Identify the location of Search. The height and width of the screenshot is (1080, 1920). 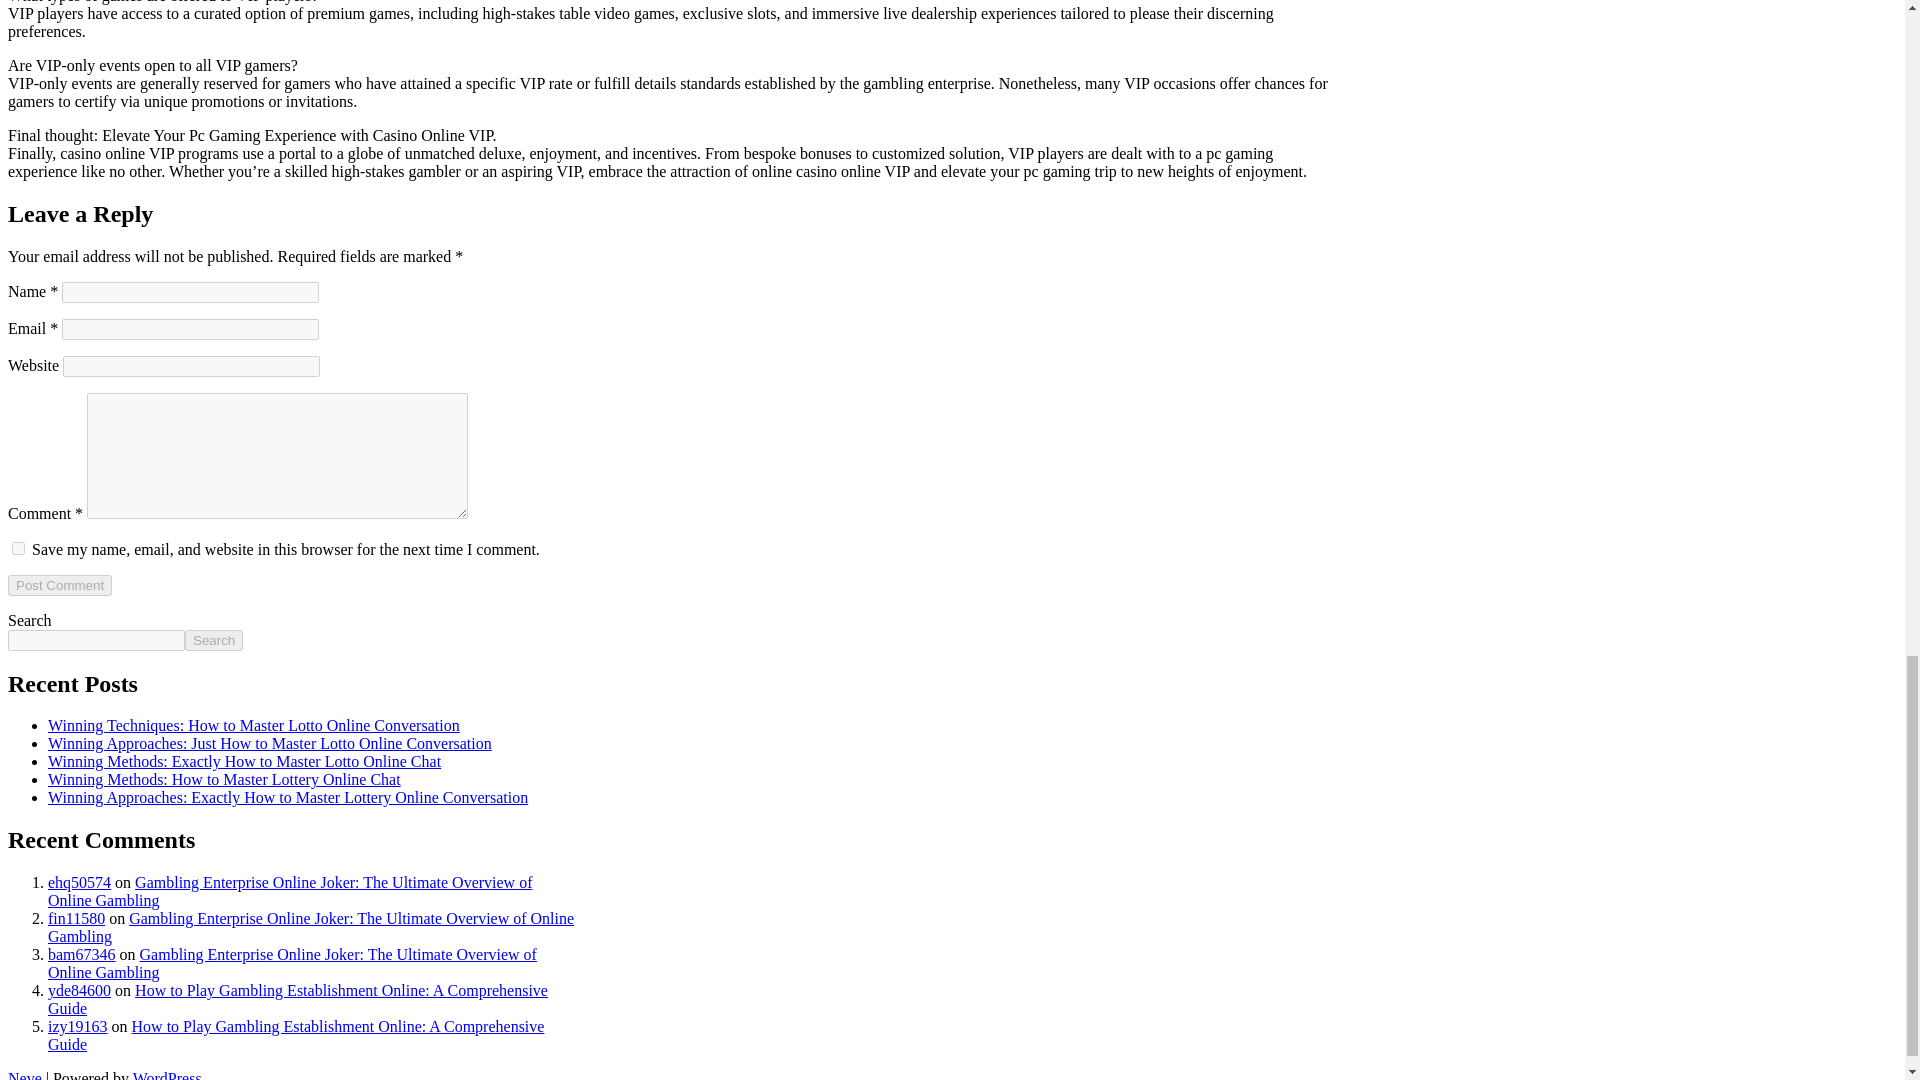
(214, 640).